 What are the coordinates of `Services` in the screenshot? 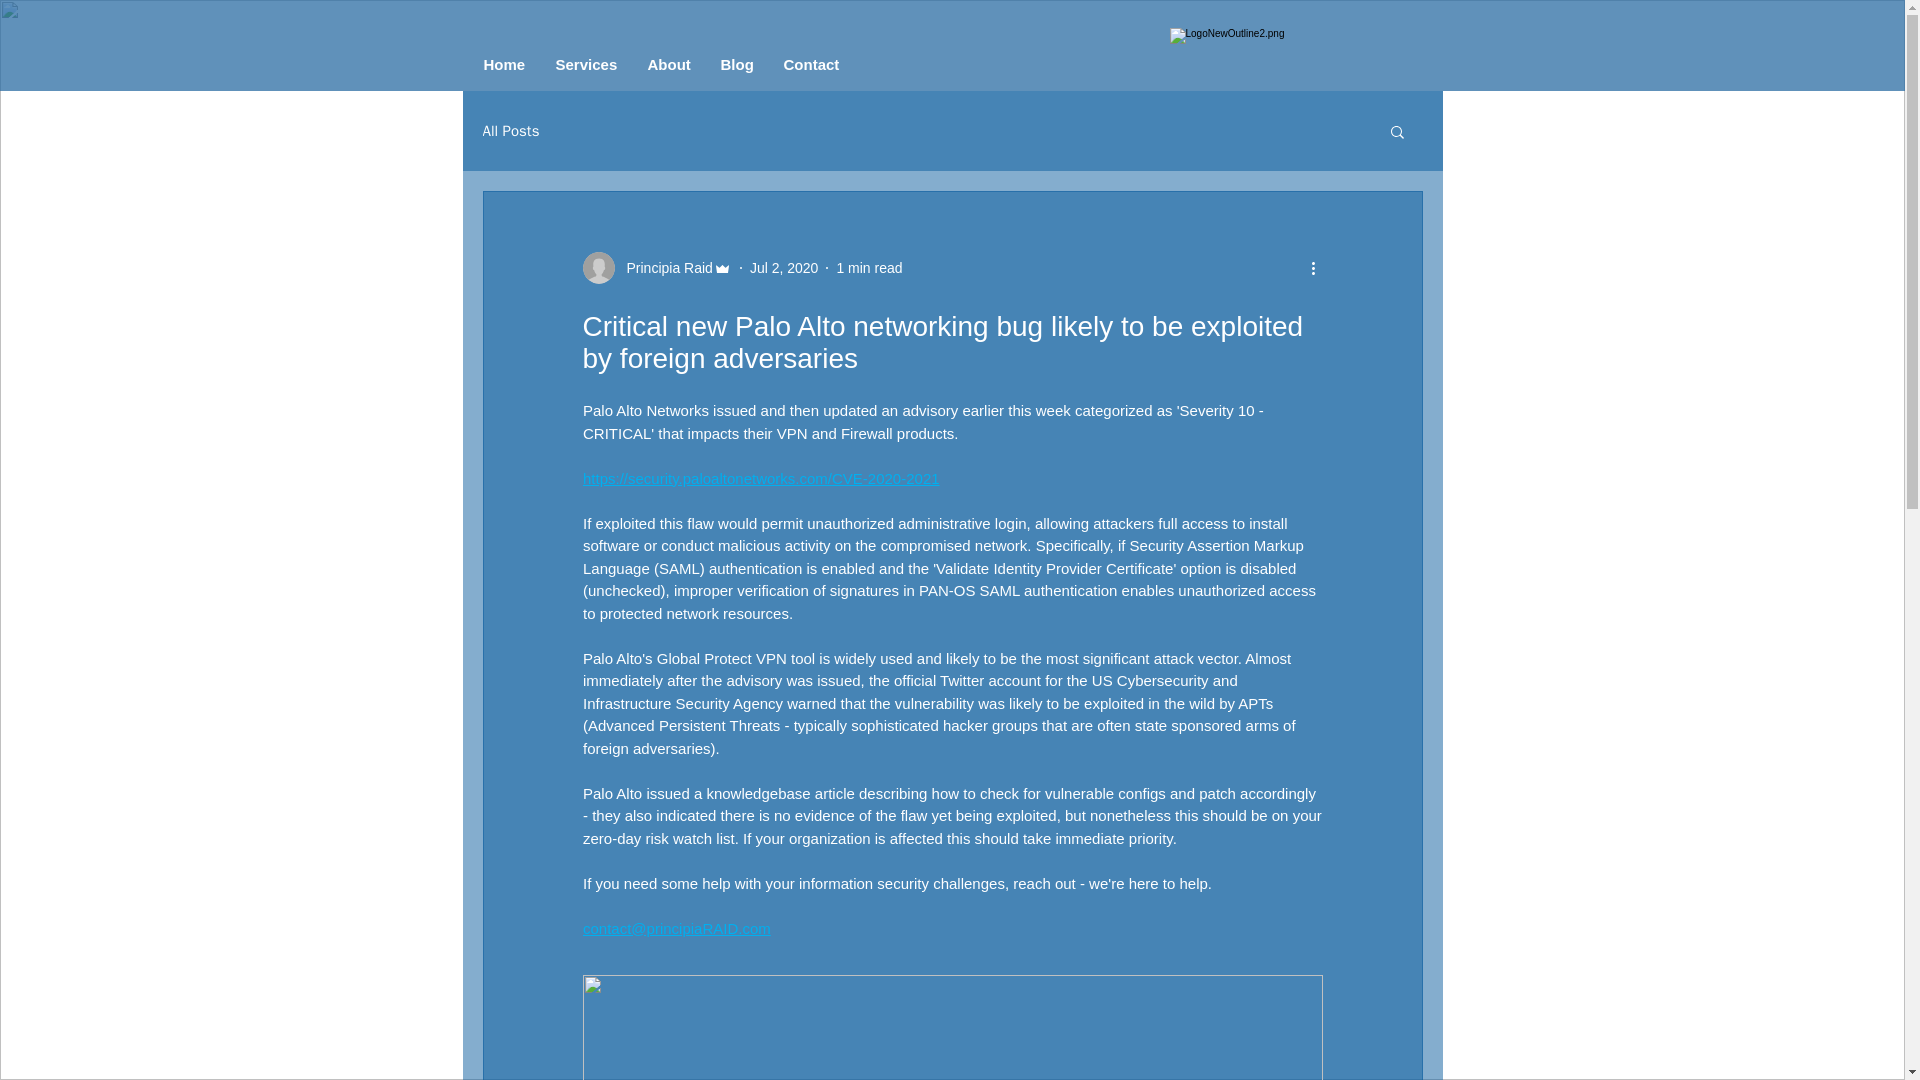 It's located at (585, 64).